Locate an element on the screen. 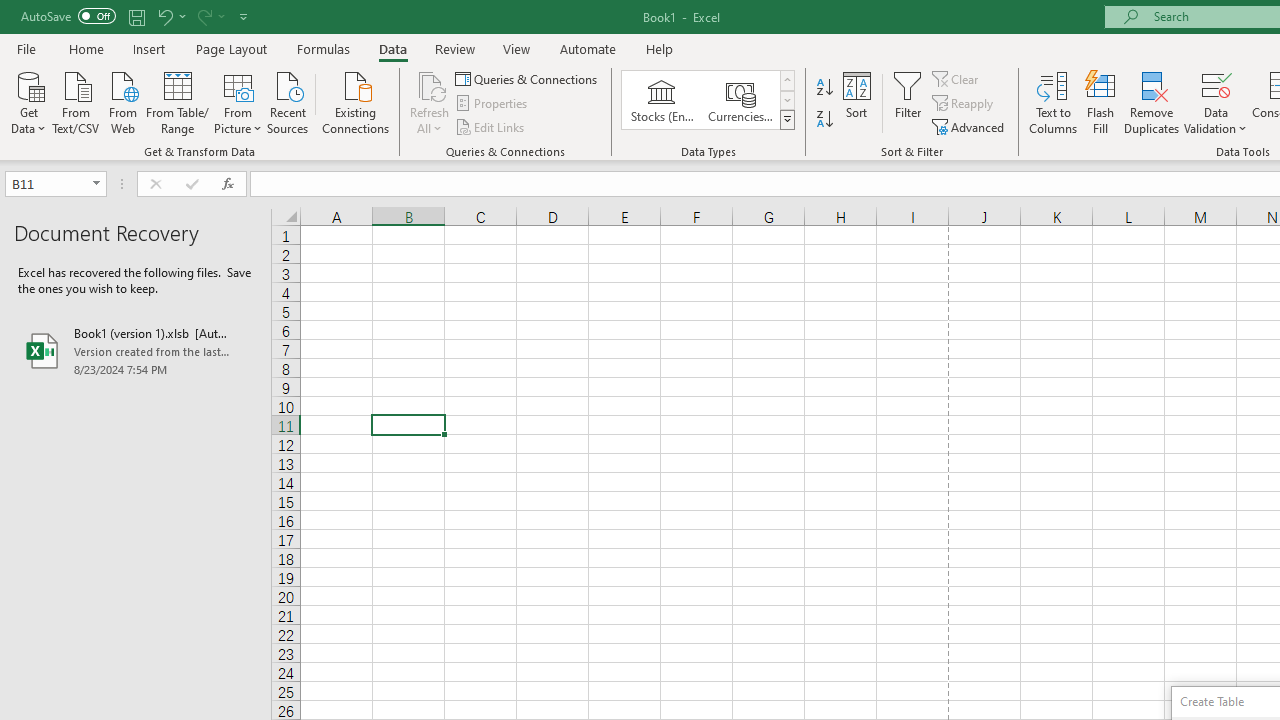  Sort... is located at coordinates (856, 102).